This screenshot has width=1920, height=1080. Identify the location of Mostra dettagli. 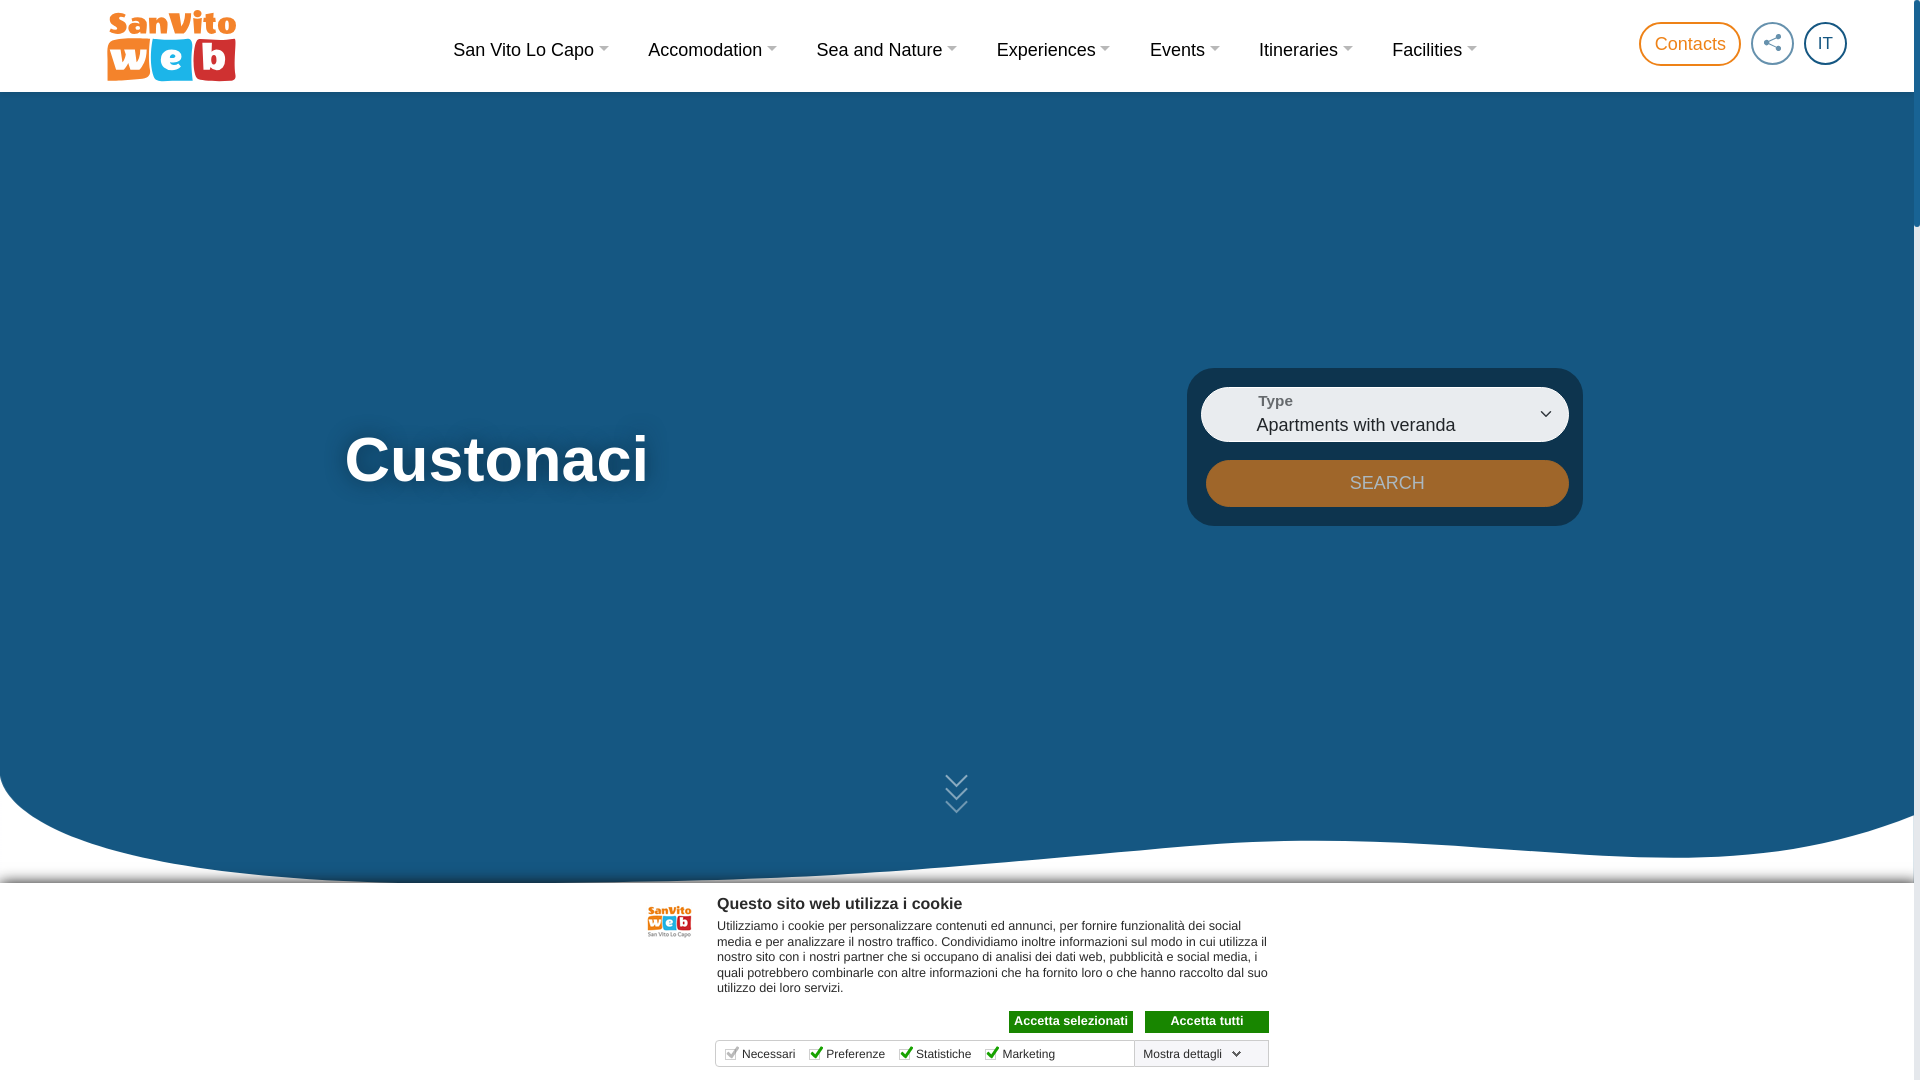
(1192, 1054).